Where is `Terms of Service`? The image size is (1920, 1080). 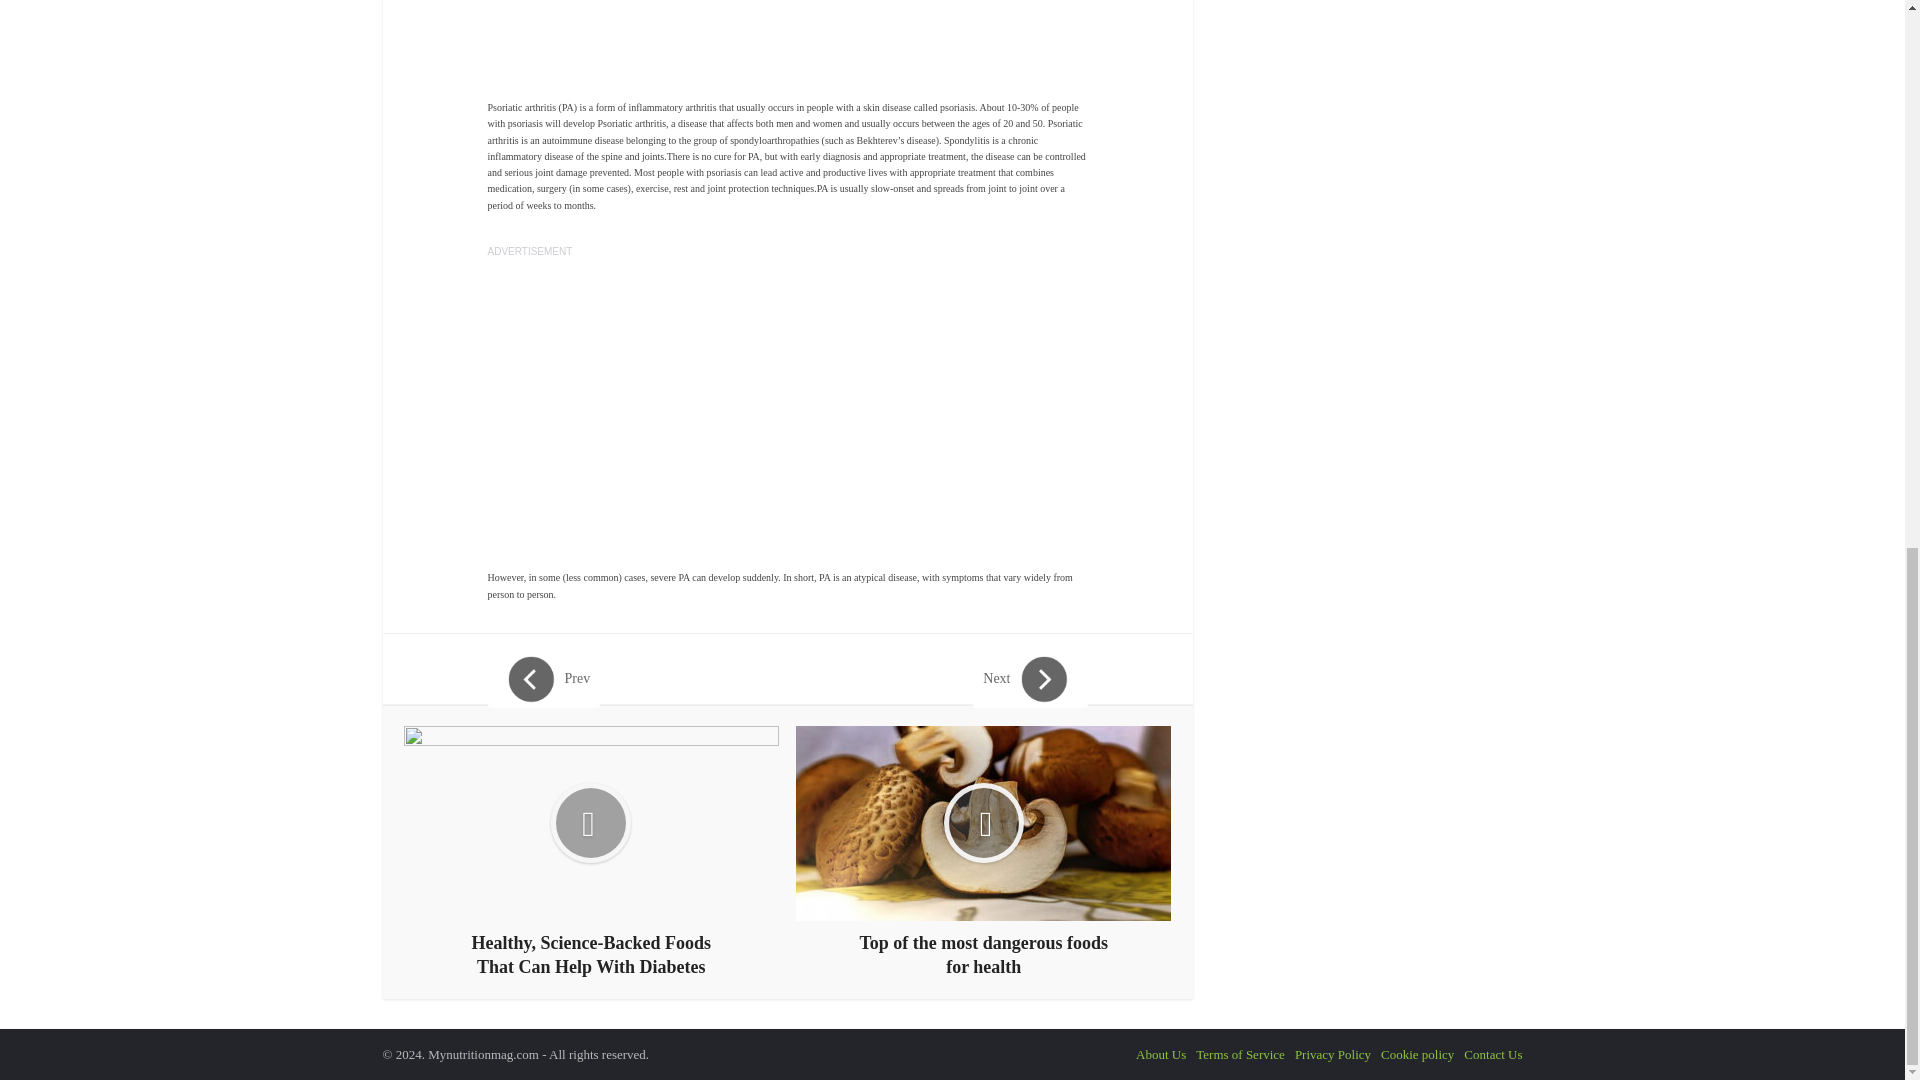 Terms of Service is located at coordinates (1240, 1054).